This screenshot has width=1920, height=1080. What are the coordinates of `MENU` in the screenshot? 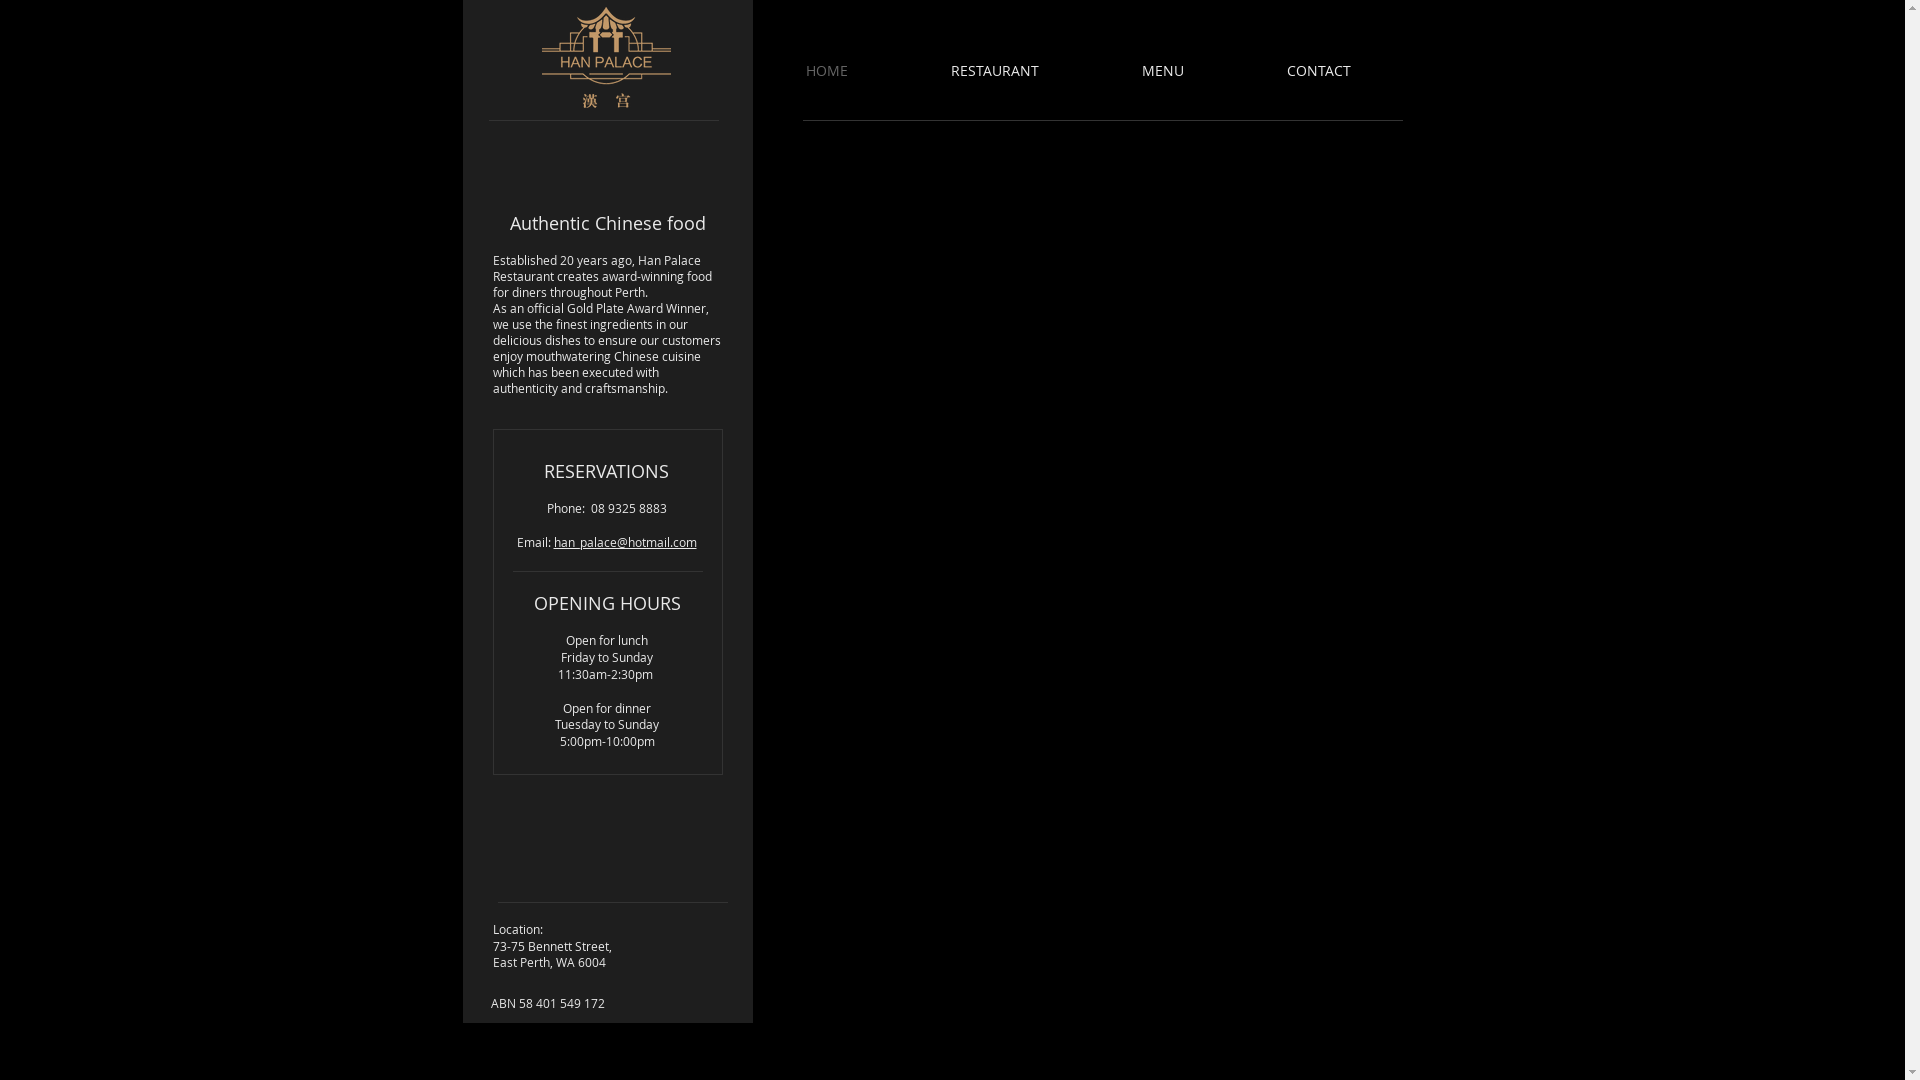 It's located at (1194, 71).